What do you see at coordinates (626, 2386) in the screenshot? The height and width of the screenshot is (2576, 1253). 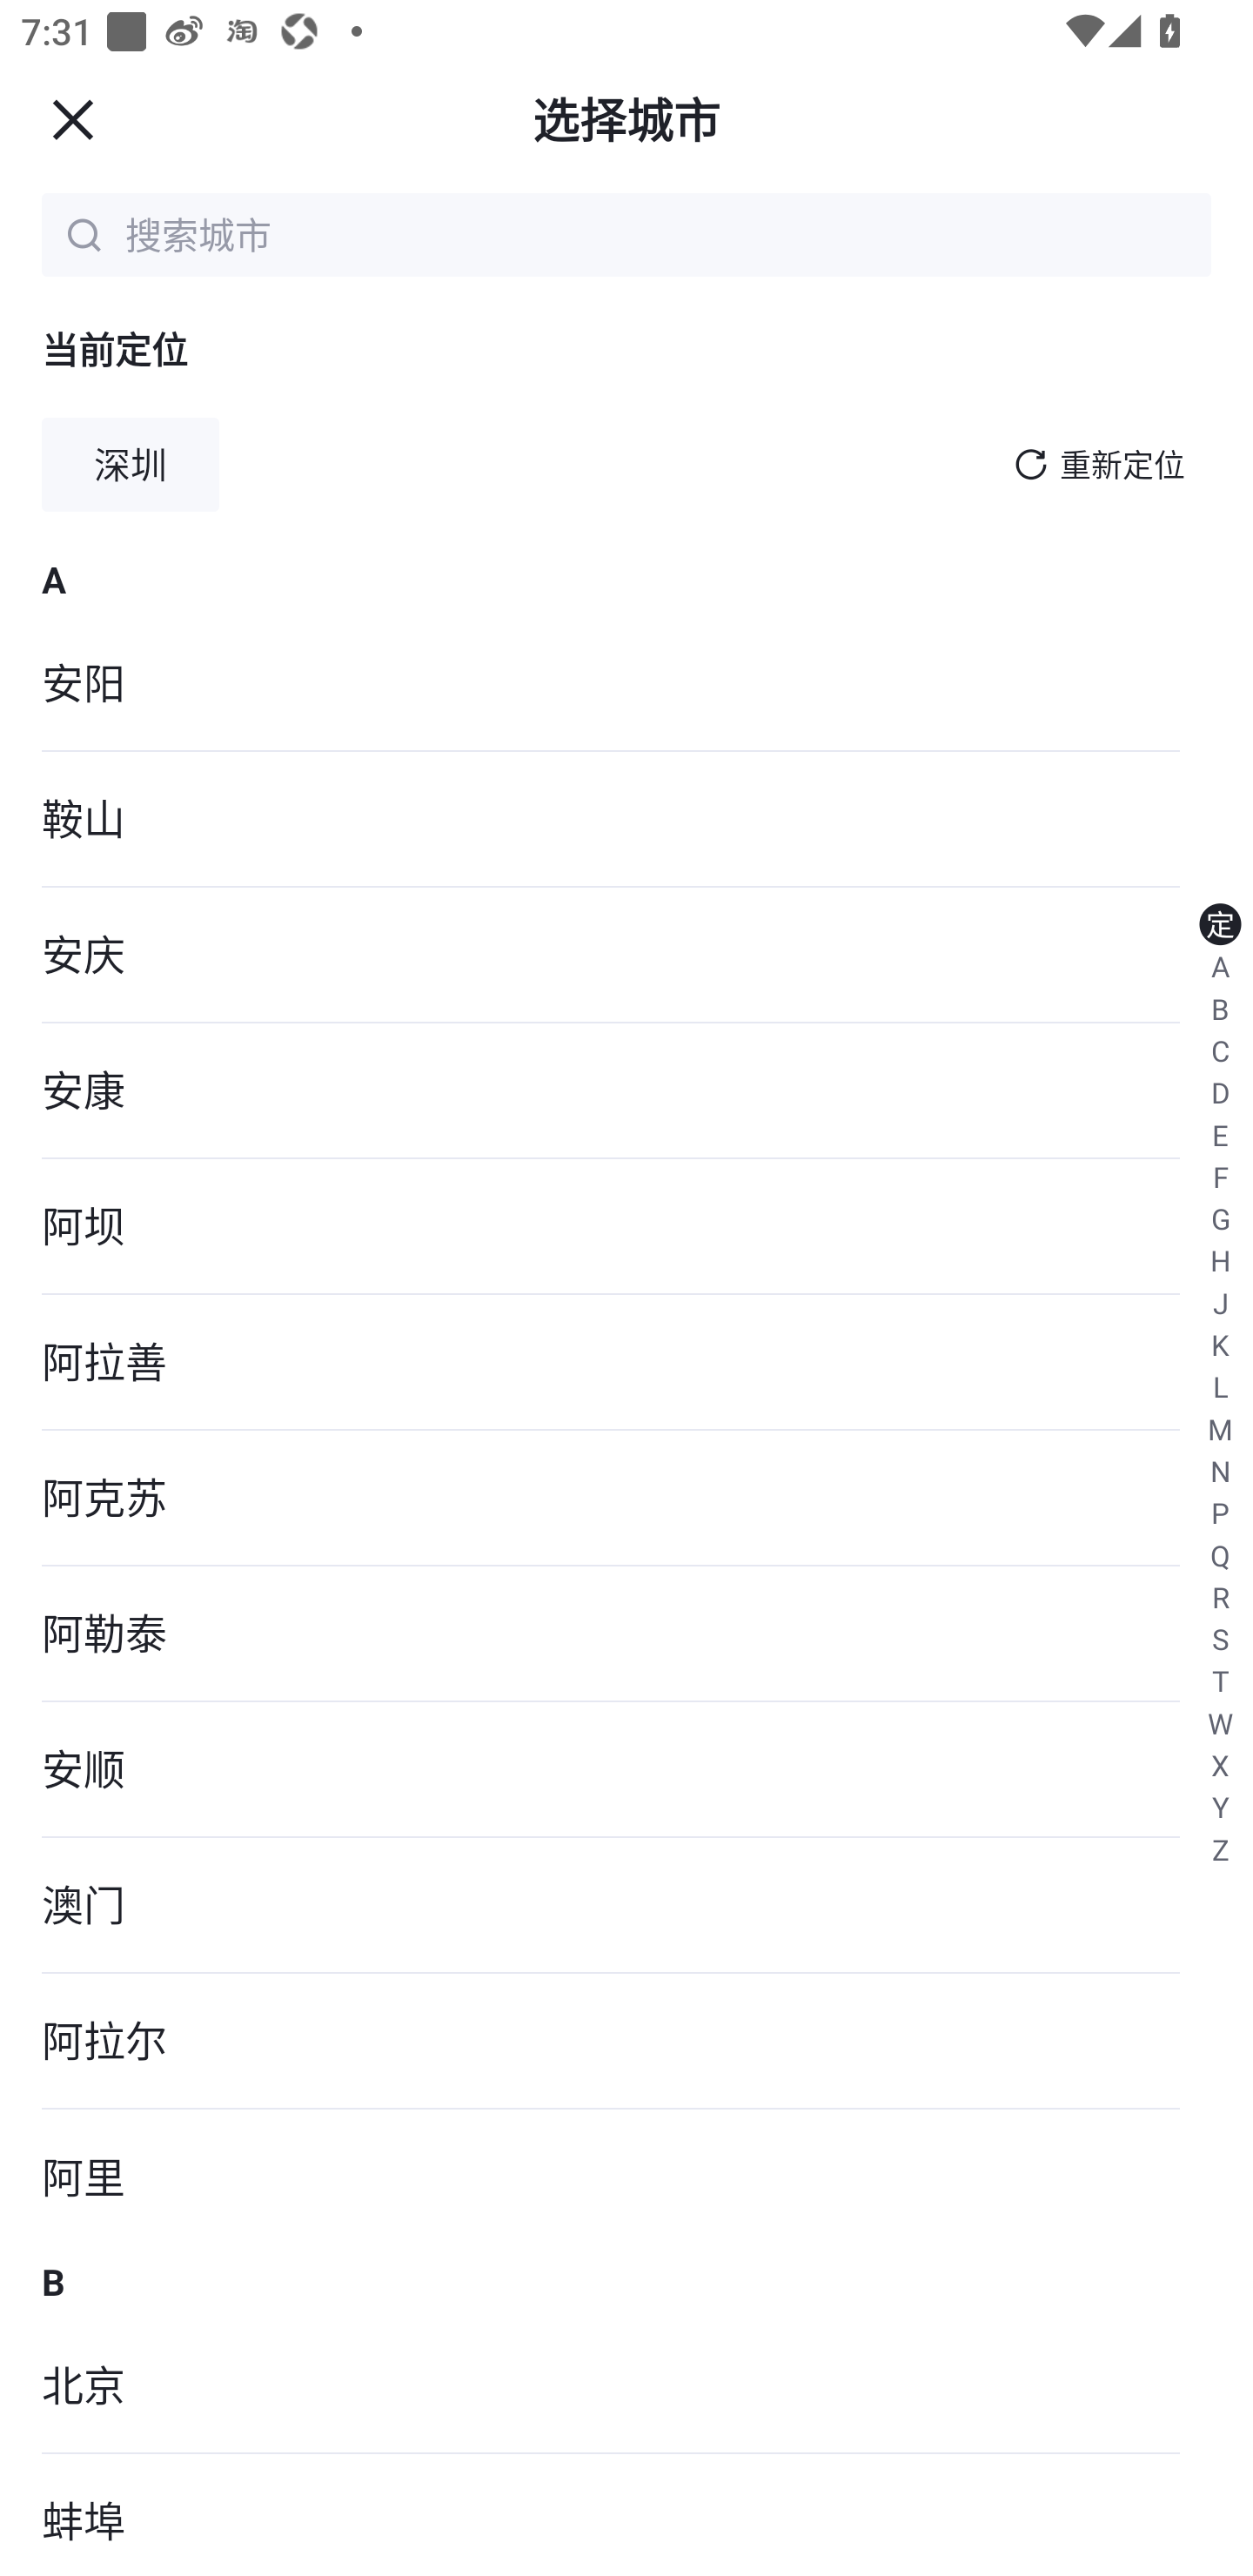 I see `北京` at bounding box center [626, 2386].